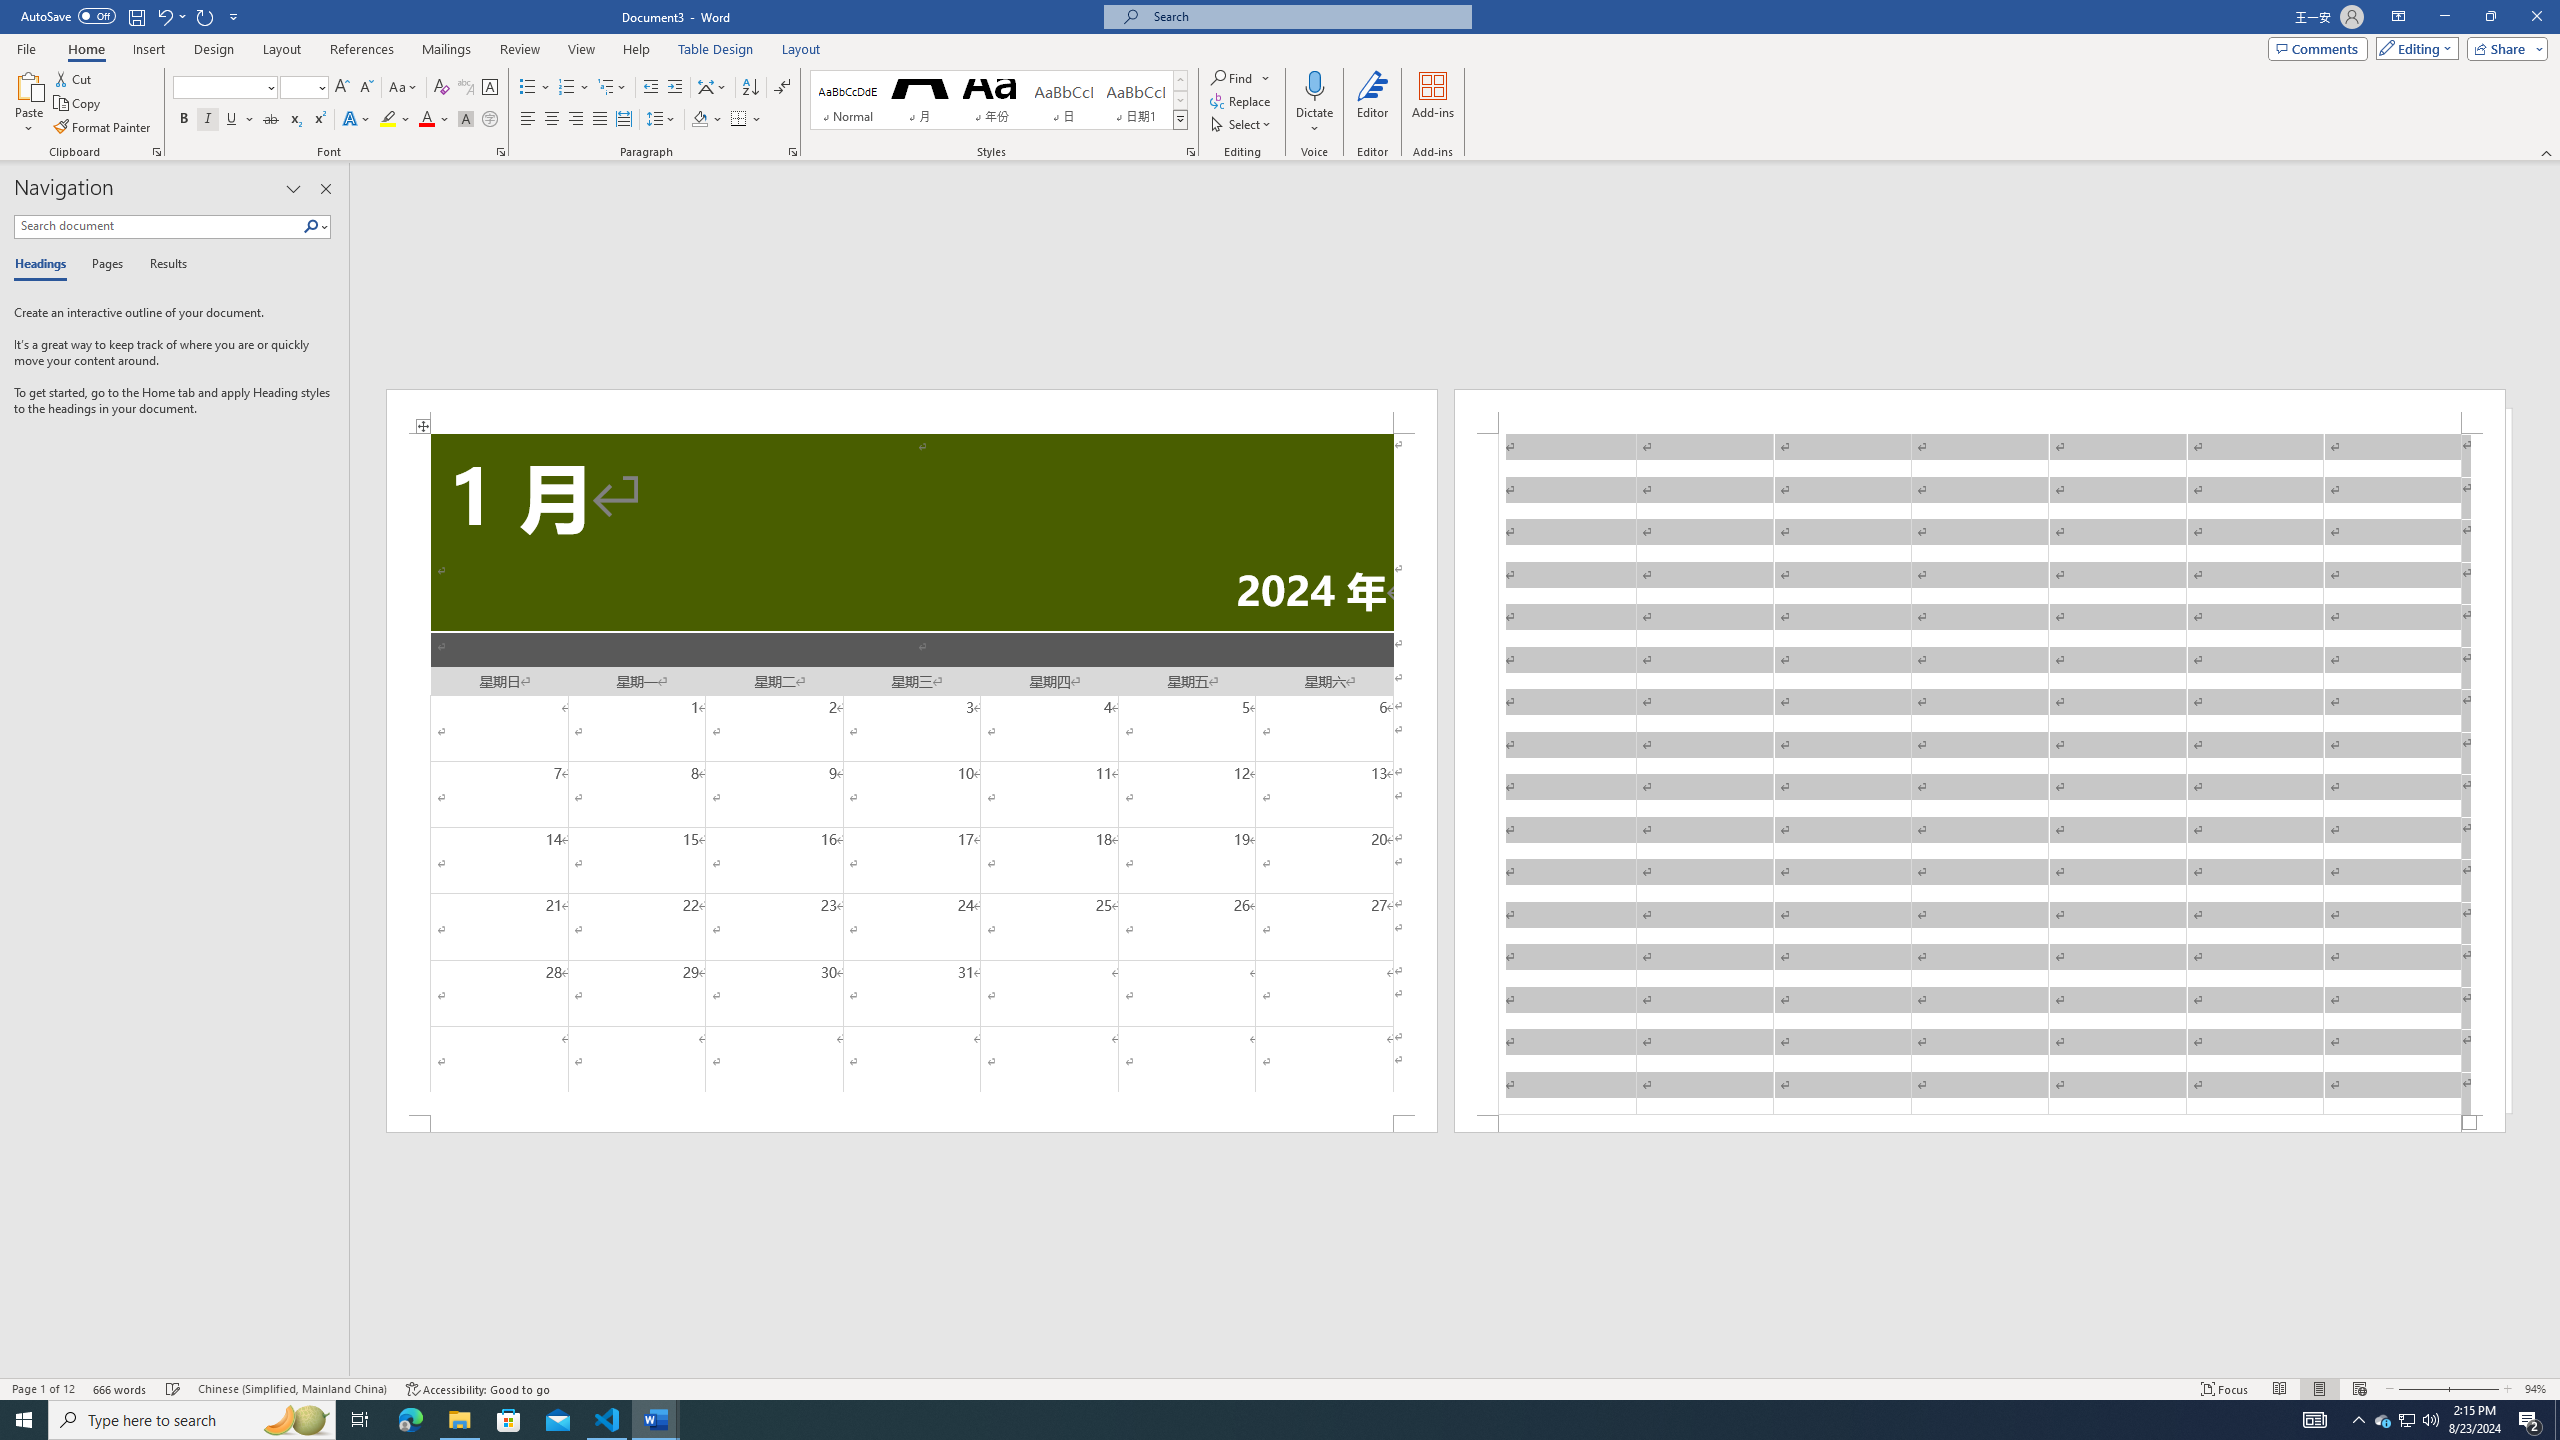 This screenshot has width=2560, height=1440. What do you see at coordinates (662, 120) in the screenshot?
I see `Line and Paragraph Spacing` at bounding box center [662, 120].